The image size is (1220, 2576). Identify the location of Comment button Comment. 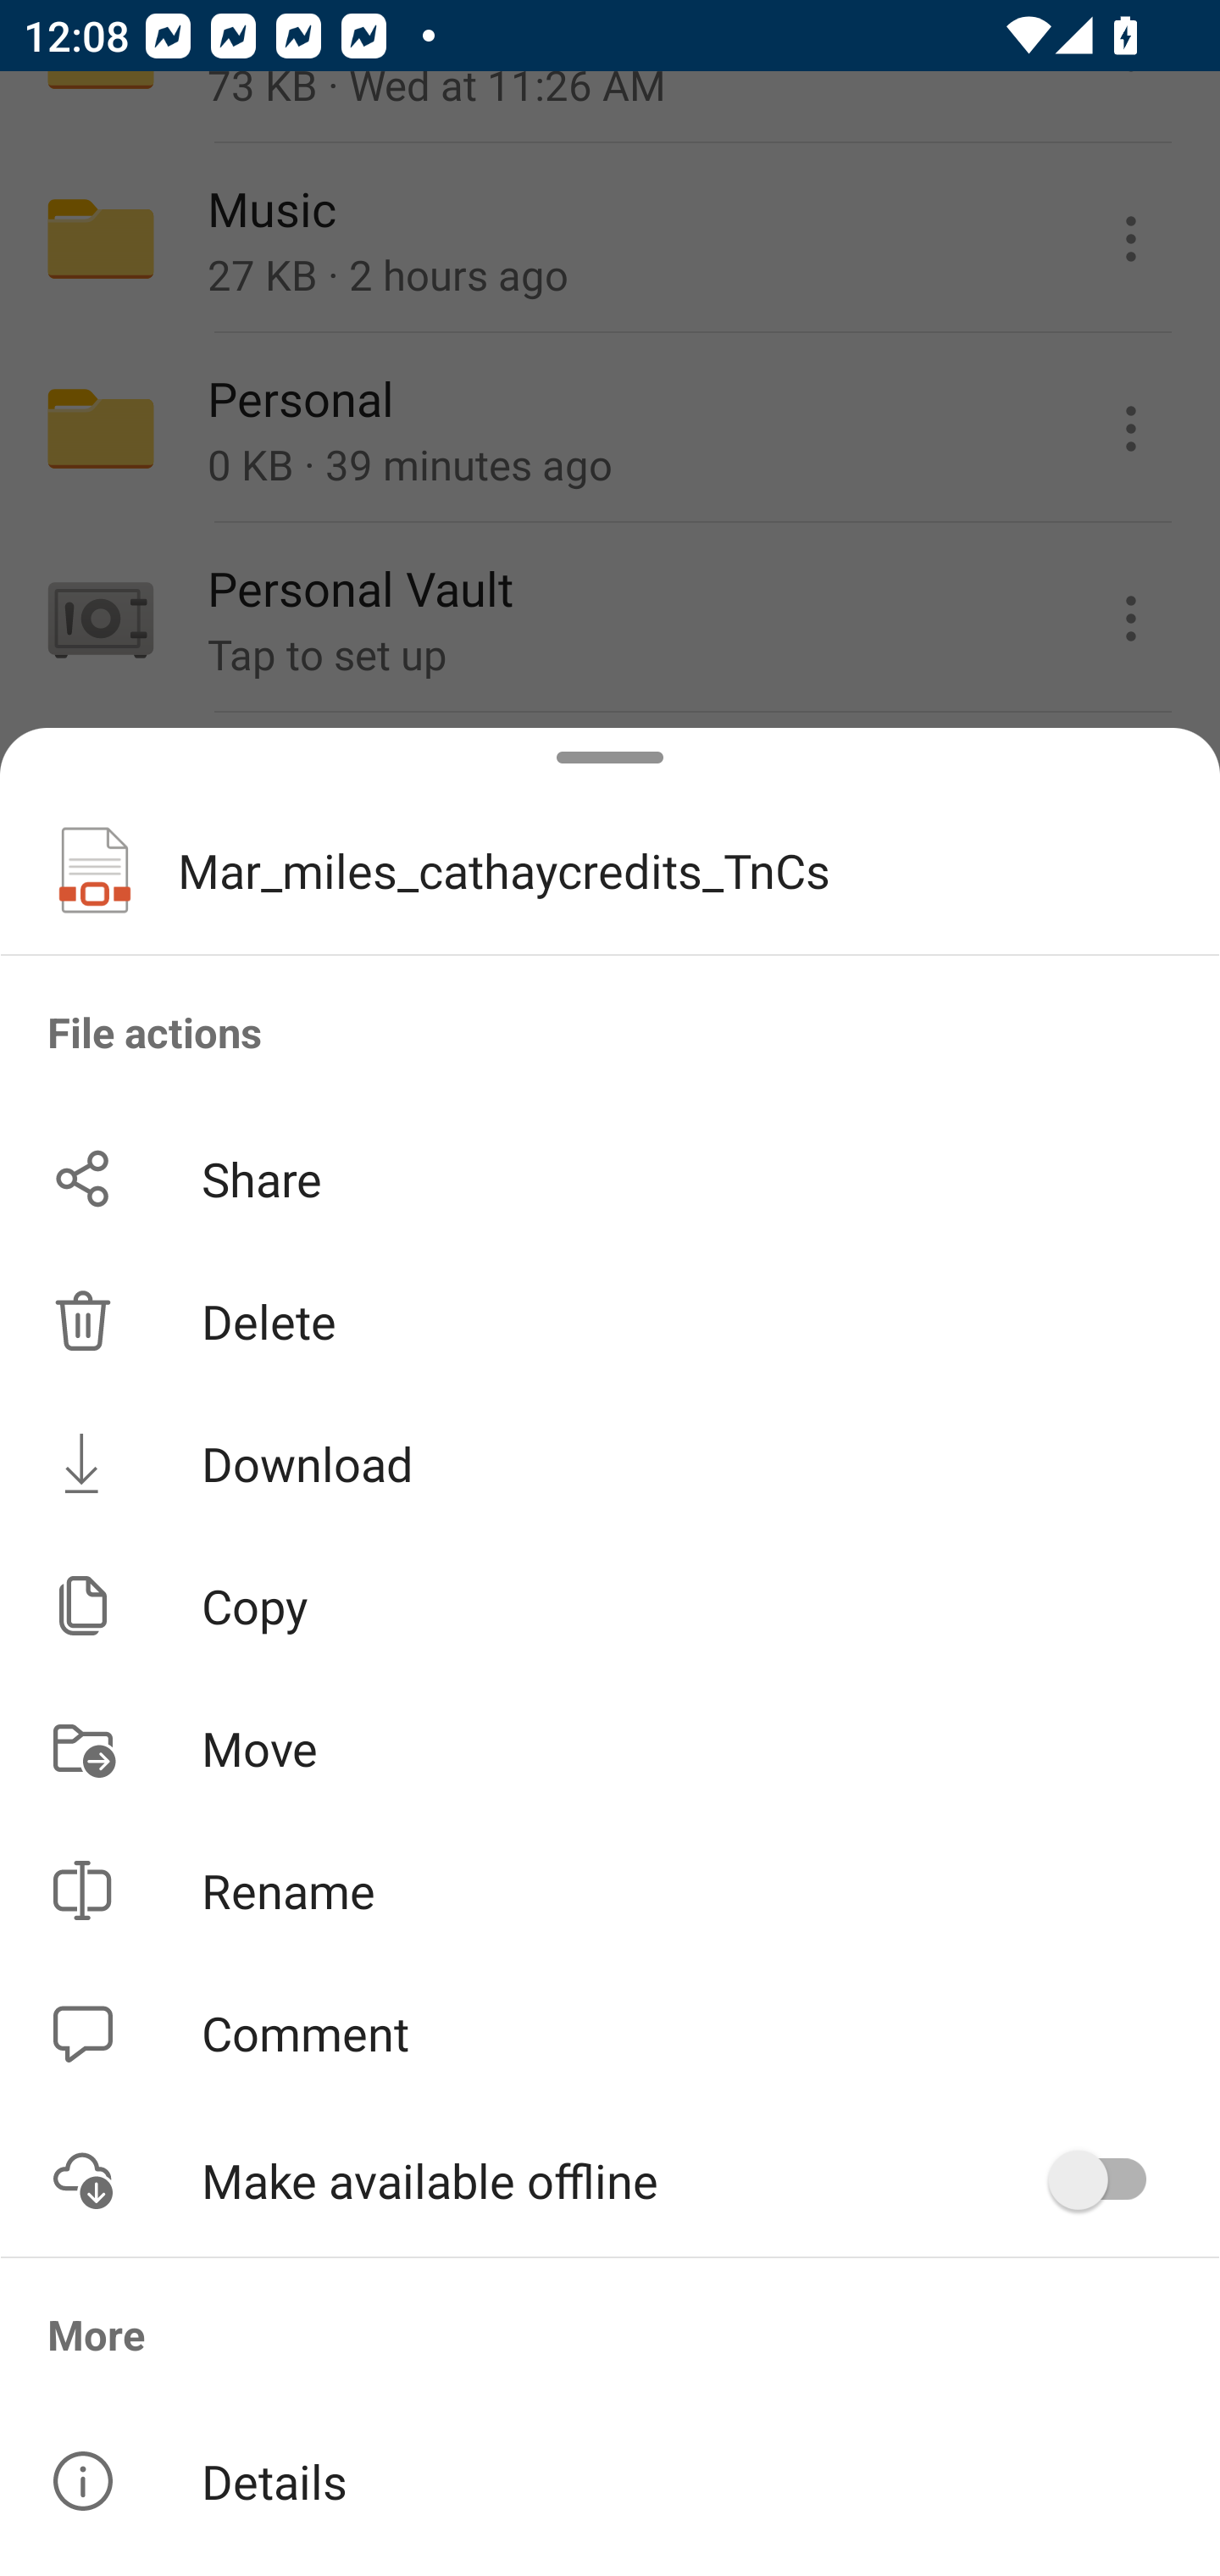
(610, 2034).